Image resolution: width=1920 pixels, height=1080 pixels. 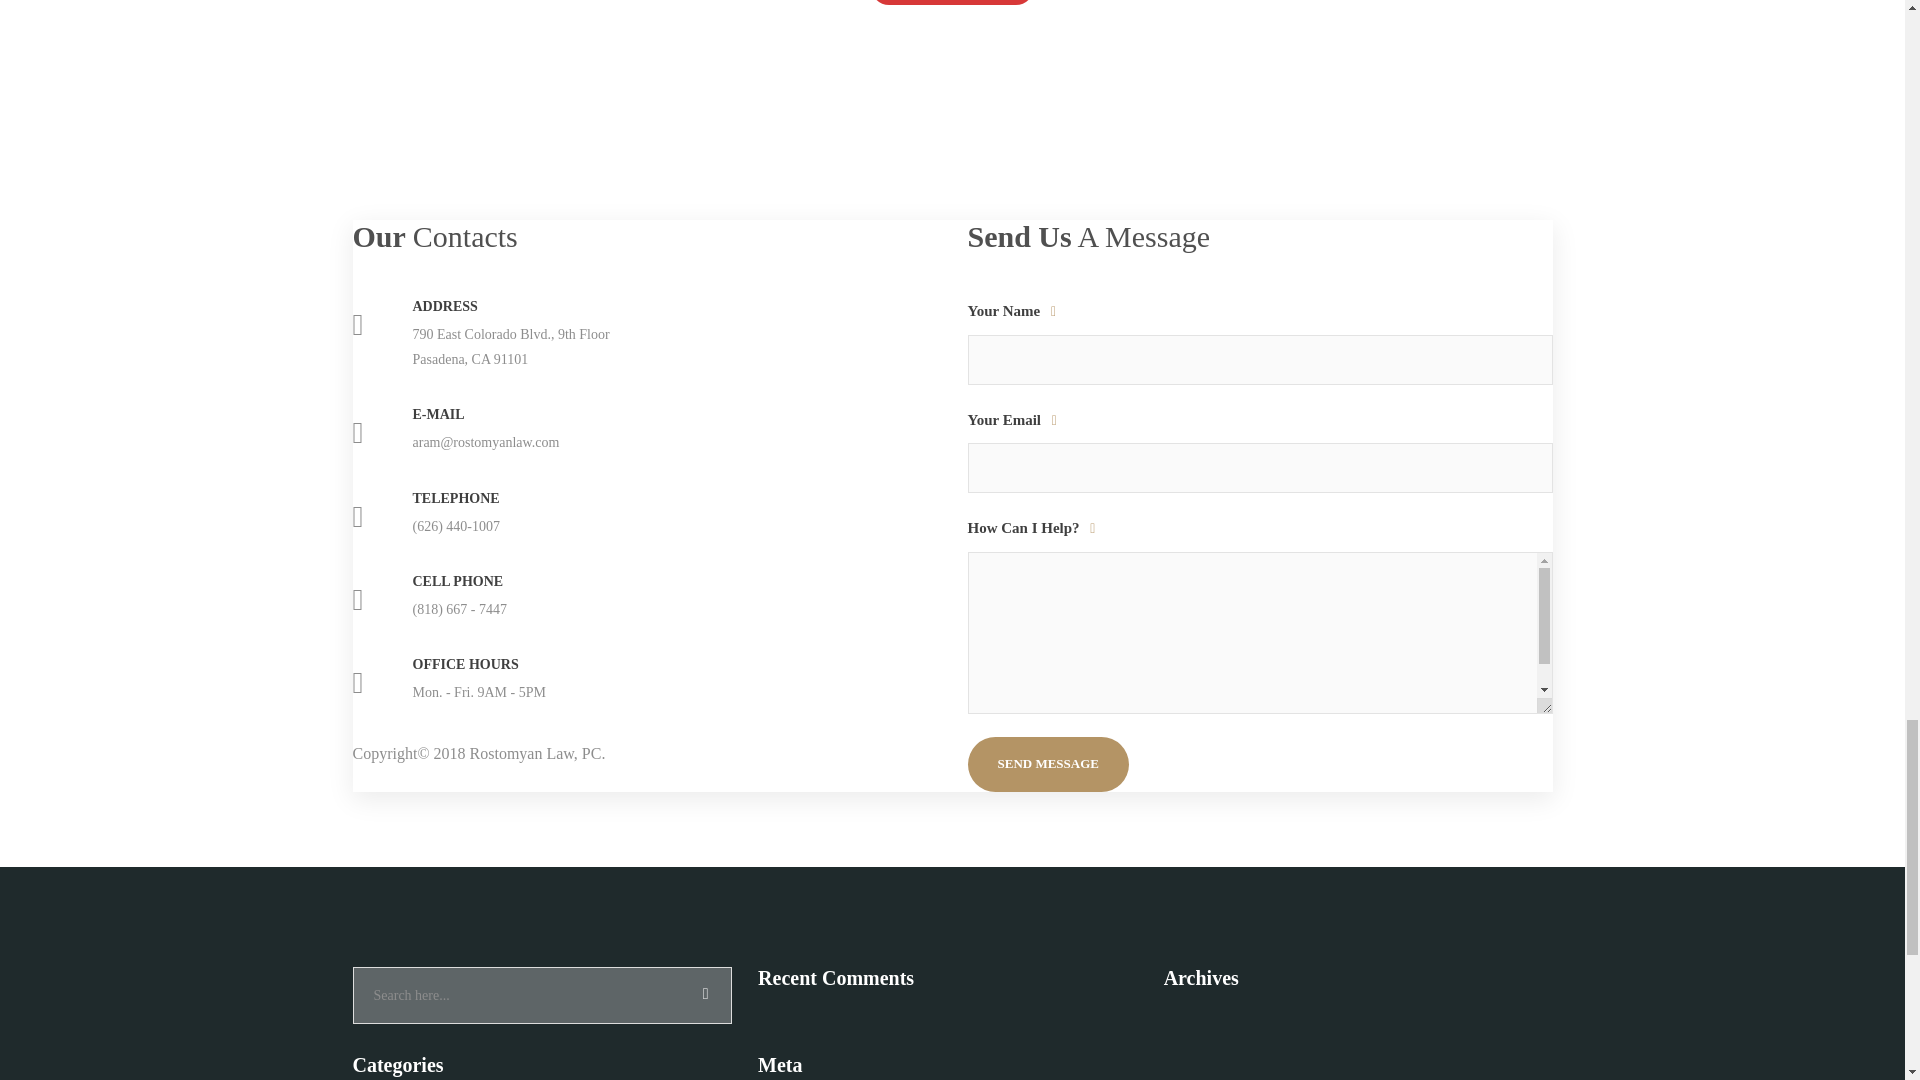 What do you see at coordinates (541, 995) in the screenshot?
I see `Search text` at bounding box center [541, 995].